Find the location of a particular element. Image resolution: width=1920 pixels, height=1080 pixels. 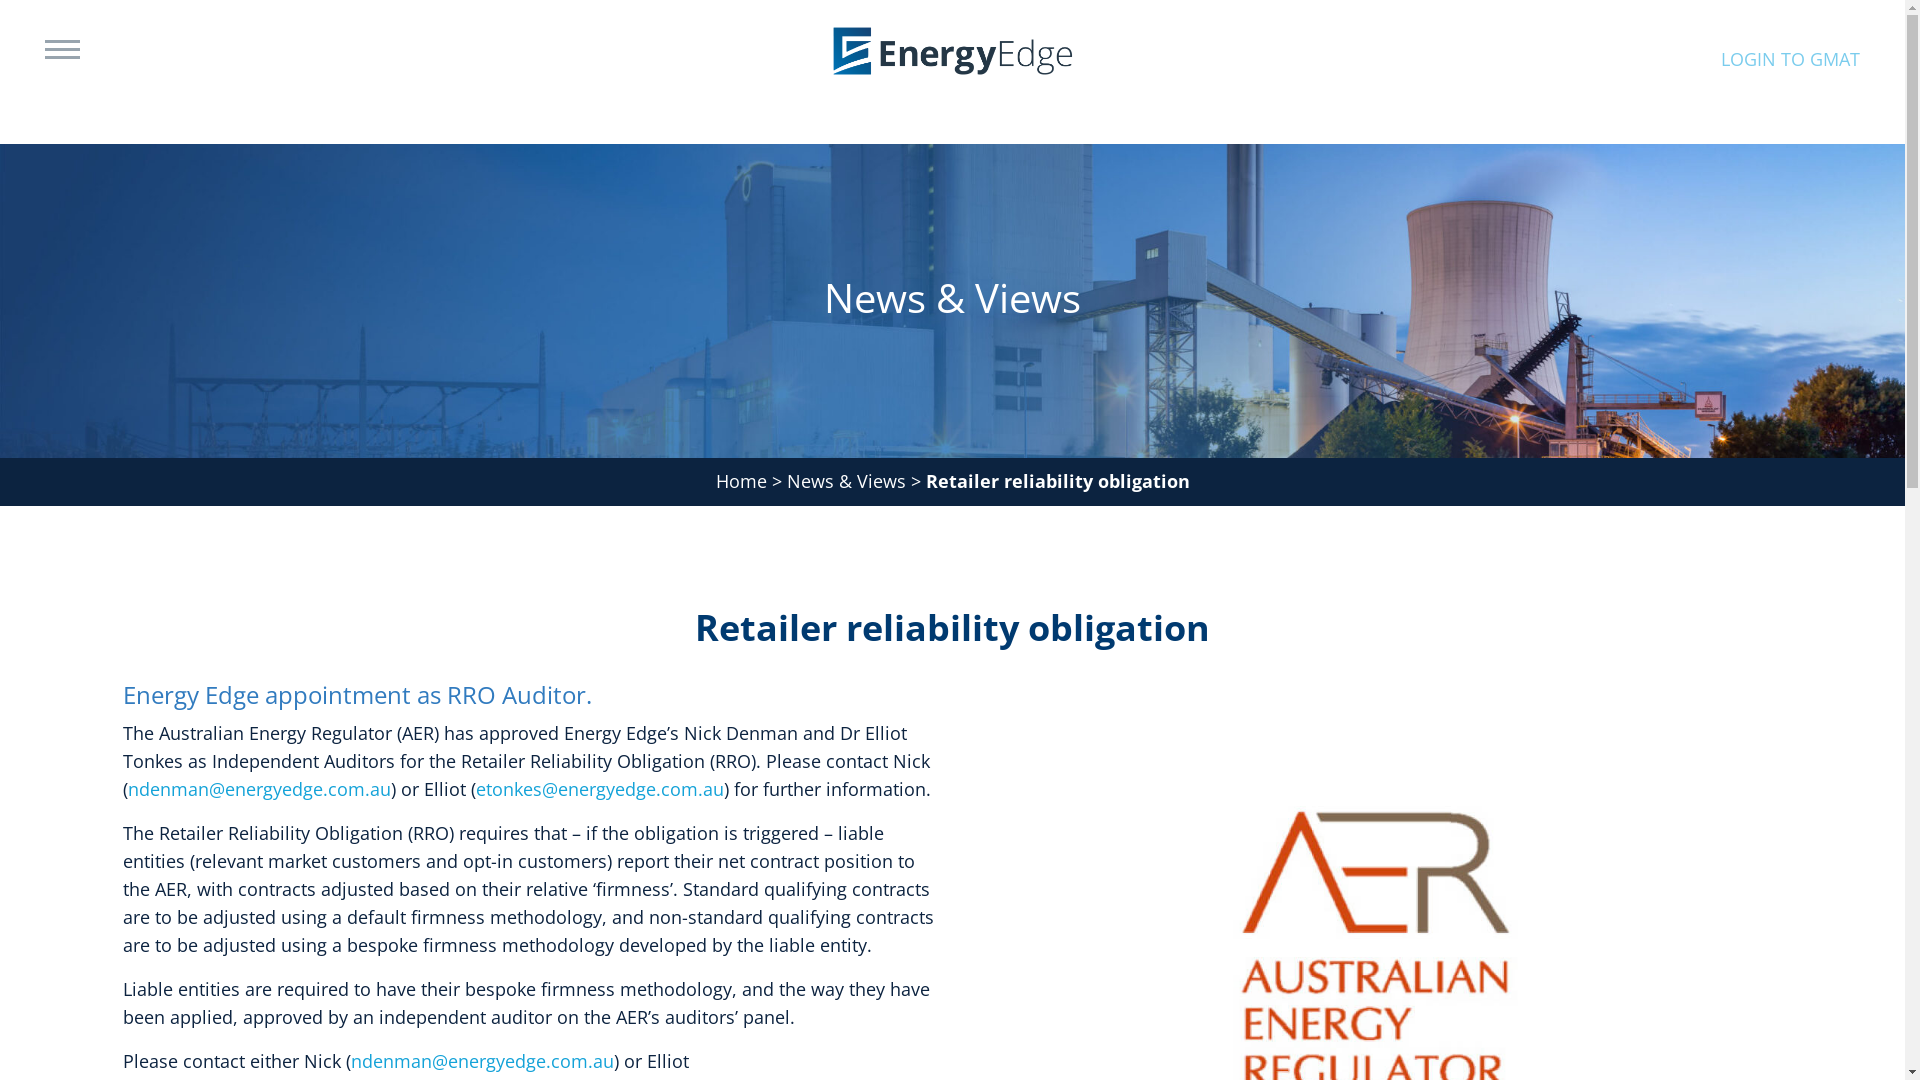

ndenman@energyedge.com.au is located at coordinates (260, 789).